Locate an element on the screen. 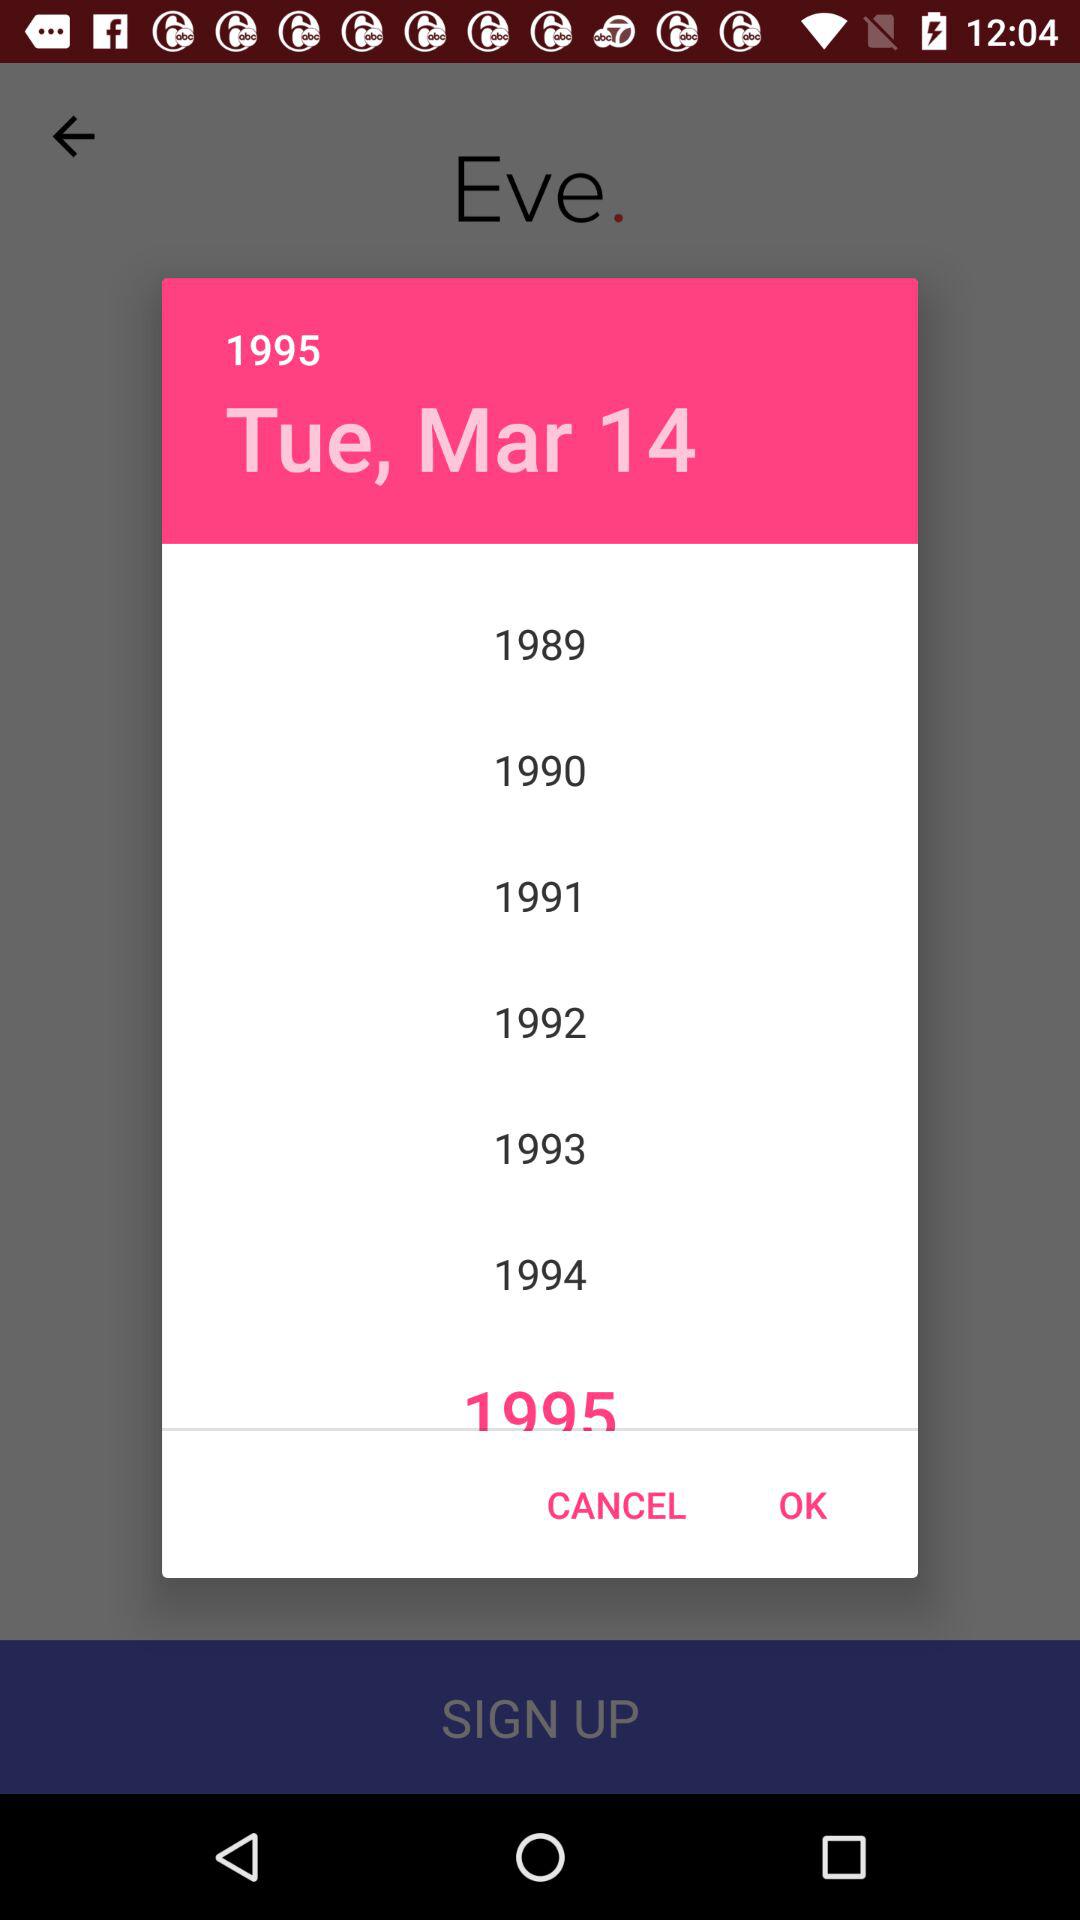 The width and height of the screenshot is (1080, 1920). choose icon below 1995 item is located at coordinates (802, 1504).